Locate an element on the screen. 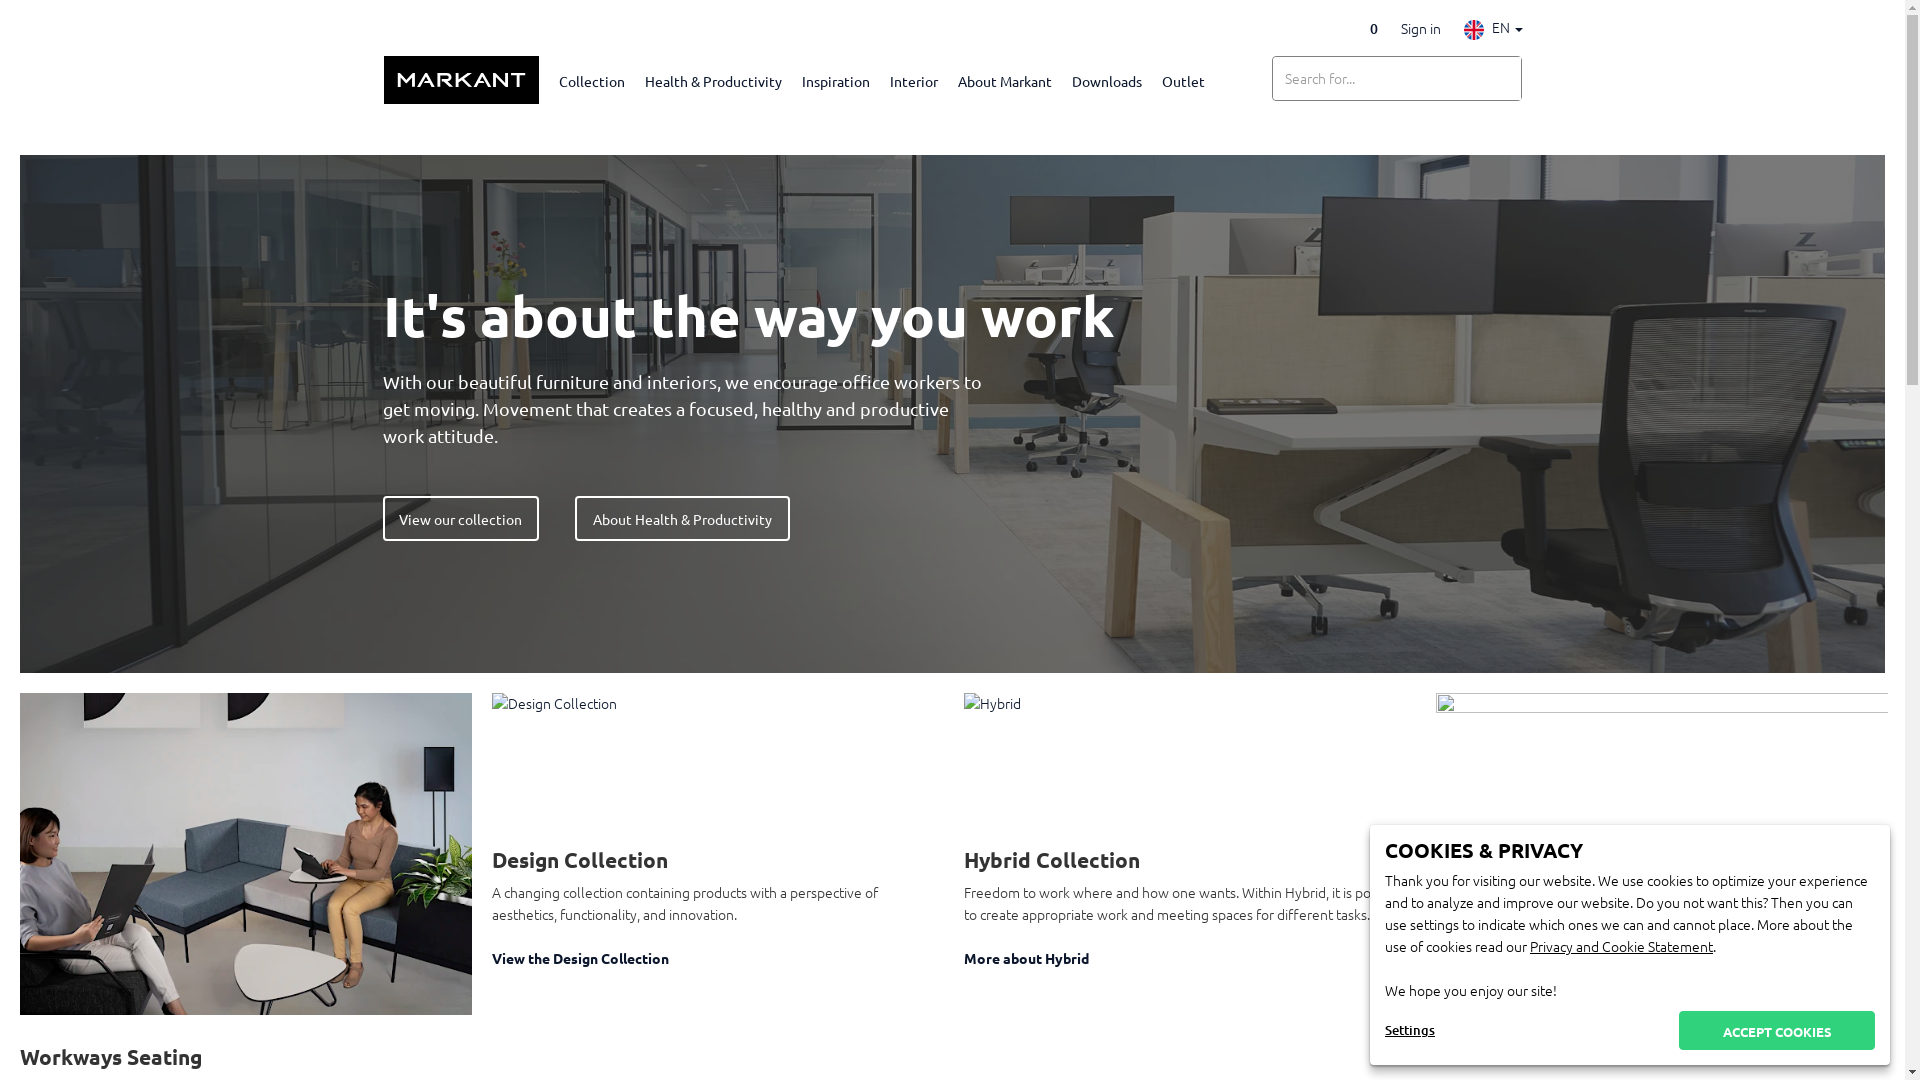 The image size is (1920, 1080). Collection is located at coordinates (591, 81).